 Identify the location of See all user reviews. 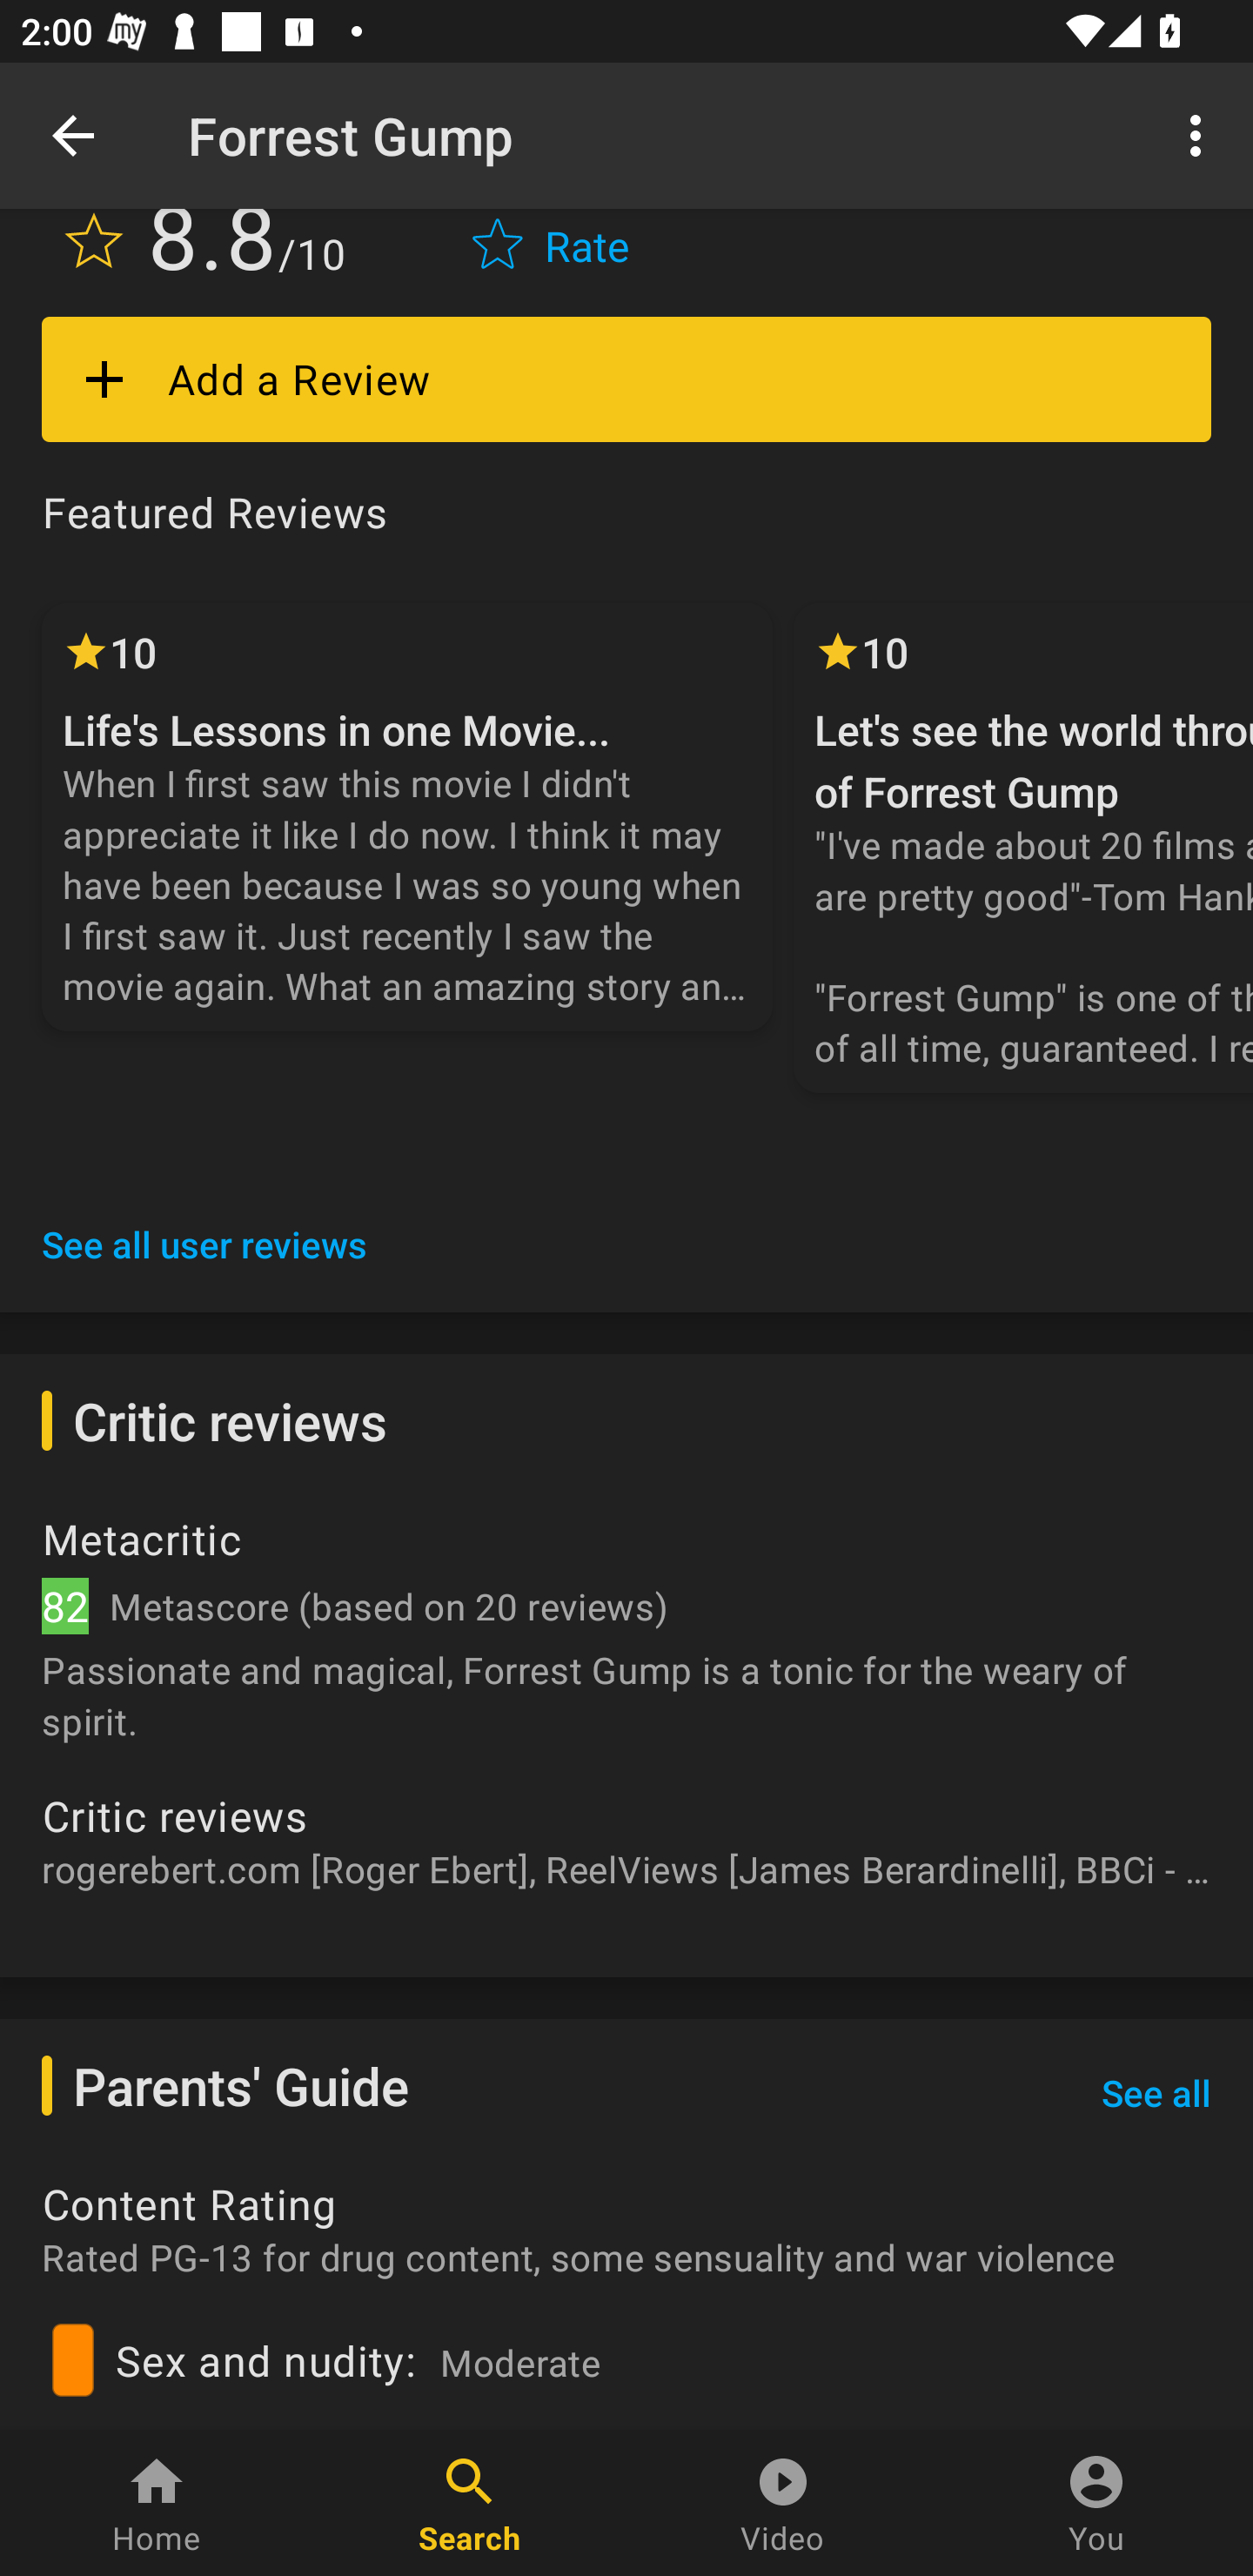
(204, 1244).